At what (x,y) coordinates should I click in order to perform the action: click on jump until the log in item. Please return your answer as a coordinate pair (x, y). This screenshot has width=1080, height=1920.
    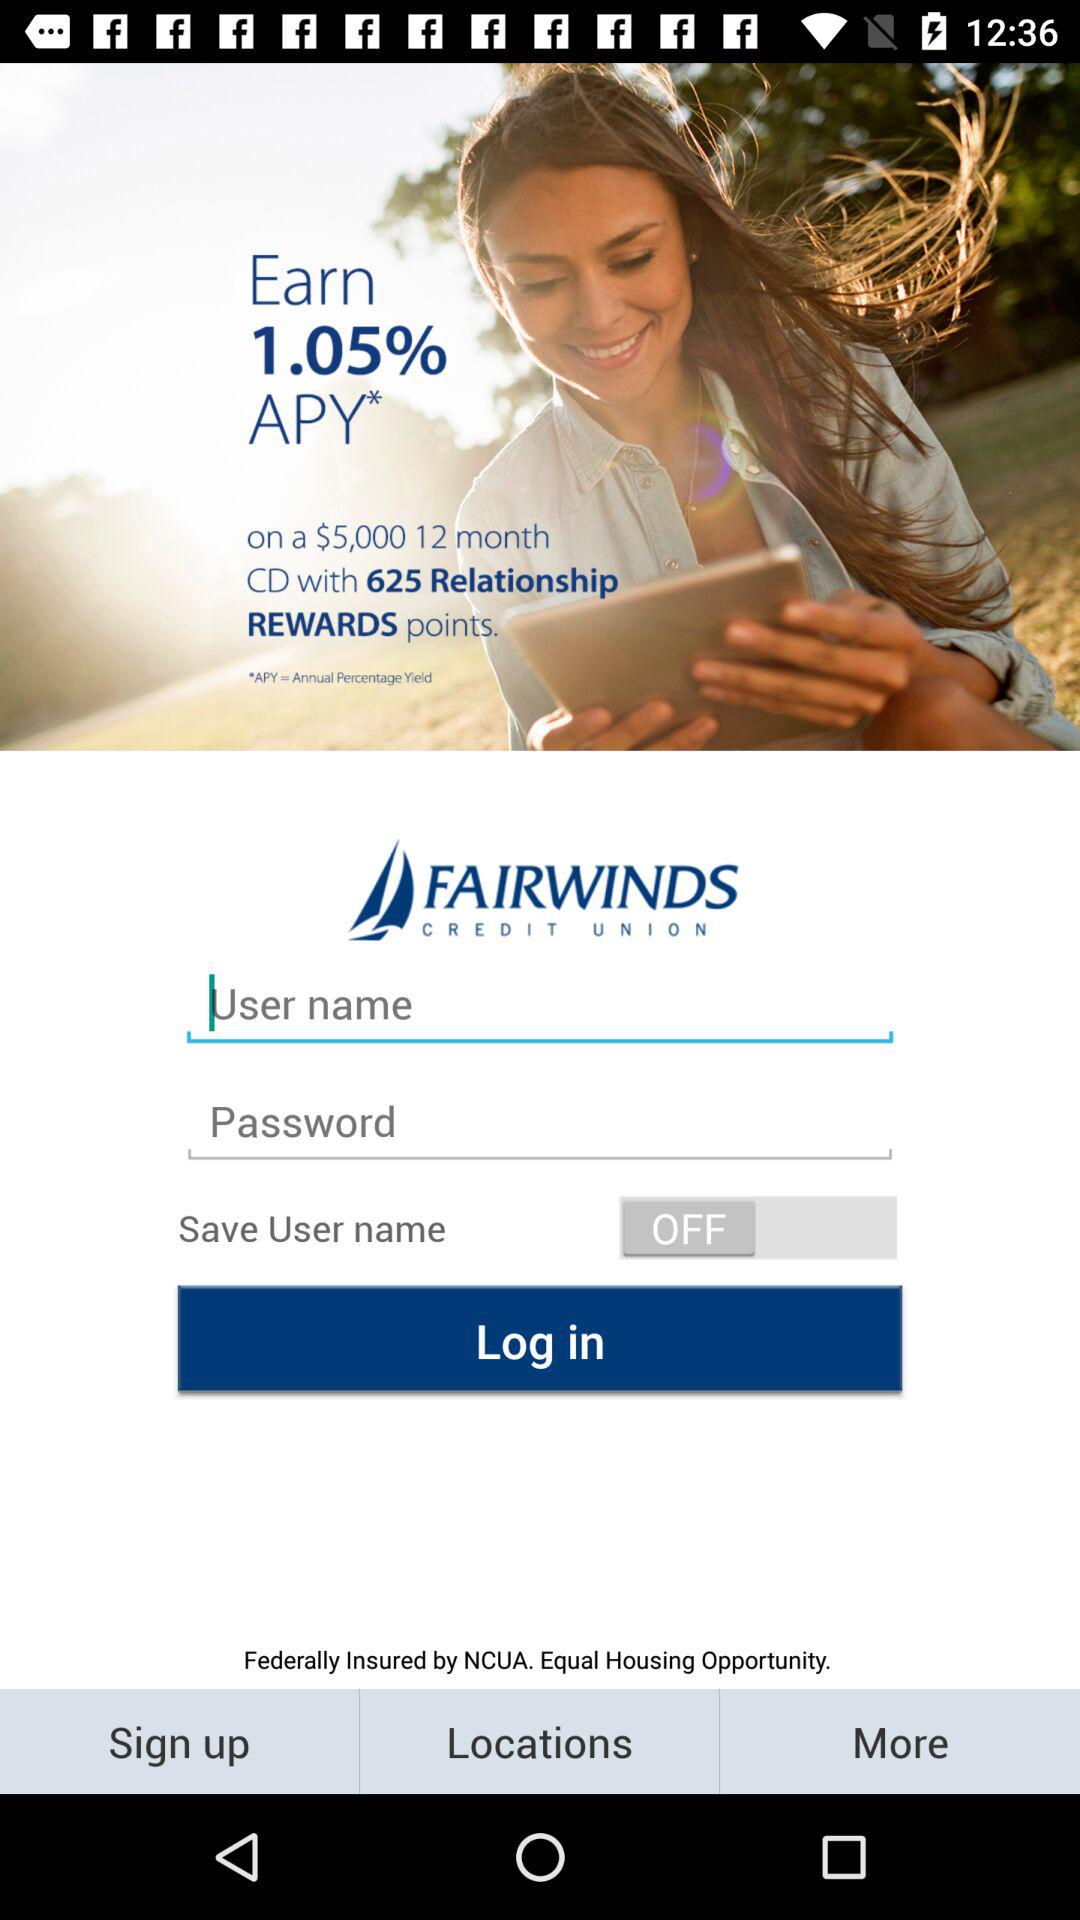
    Looking at the image, I should click on (540, 1340).